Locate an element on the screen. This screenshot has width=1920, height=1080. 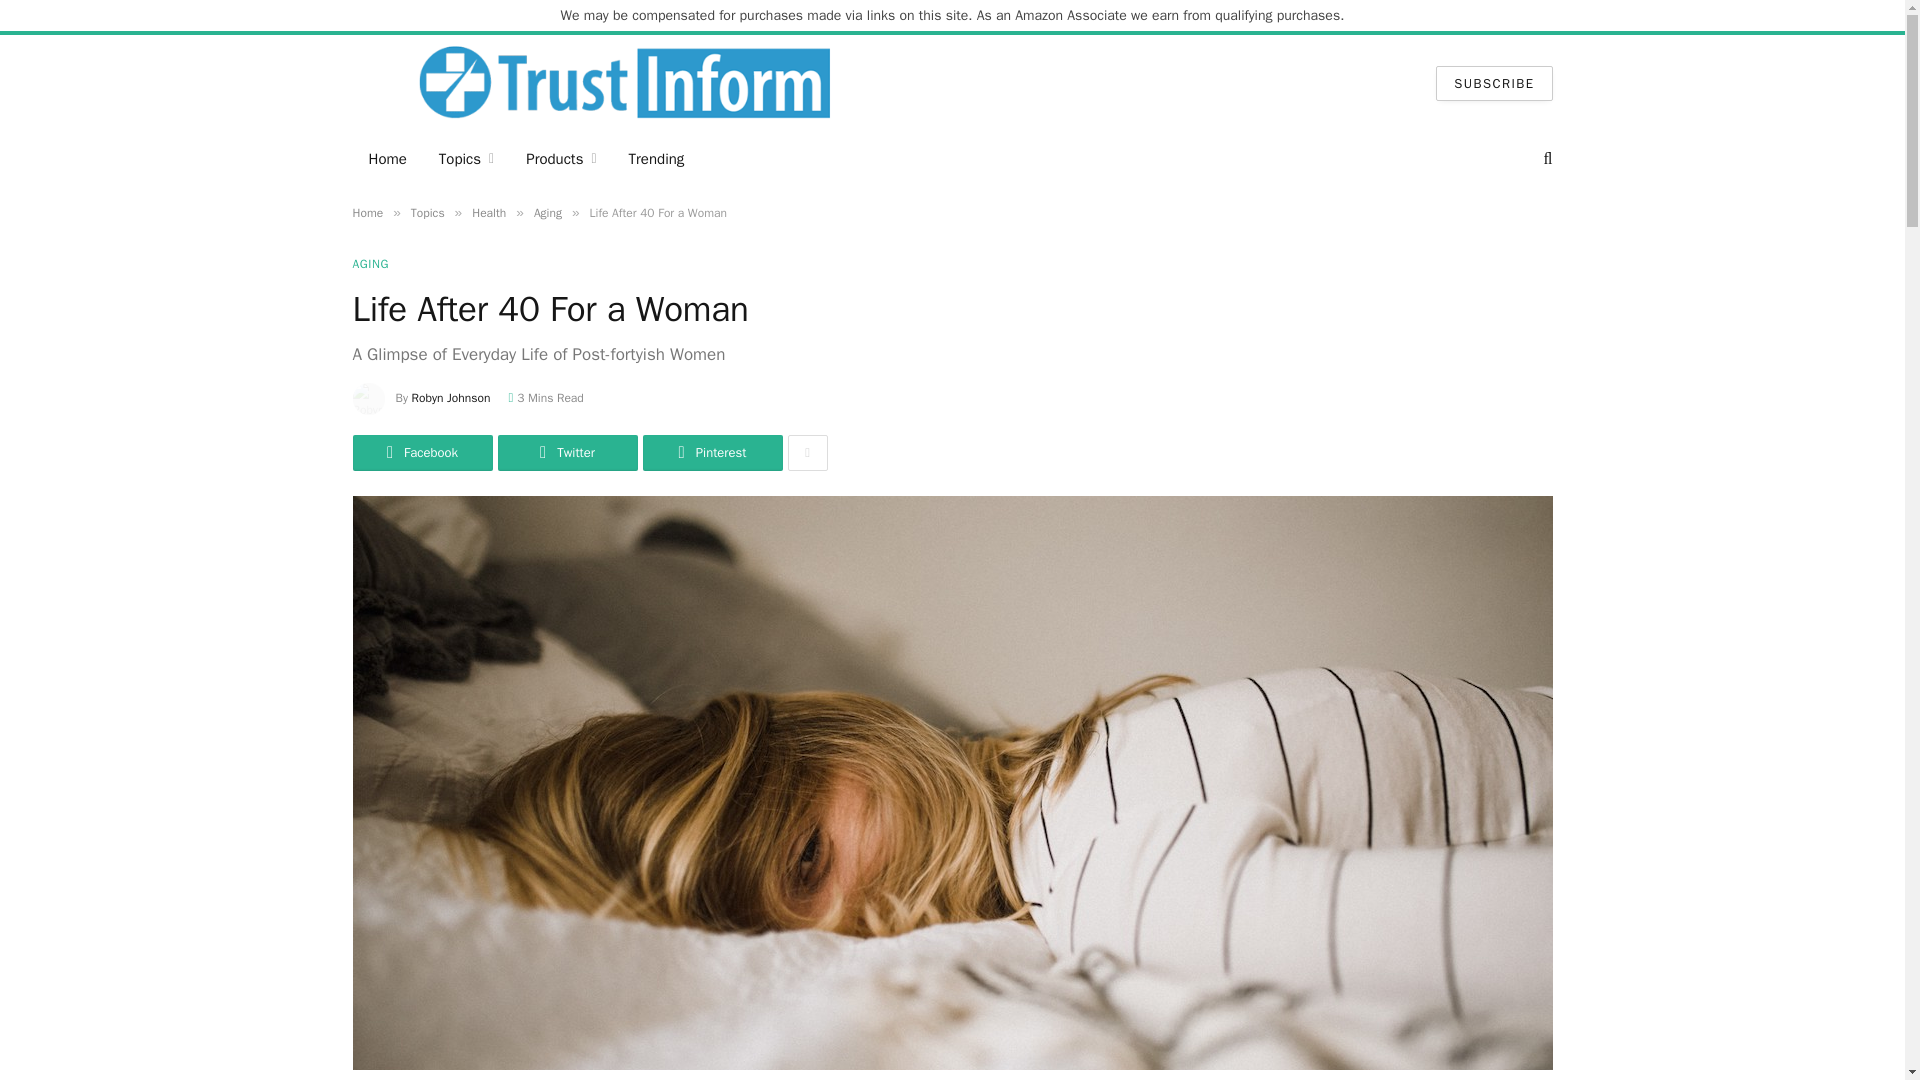
SUBSCRIBE is located at coordinates (1494, 83).